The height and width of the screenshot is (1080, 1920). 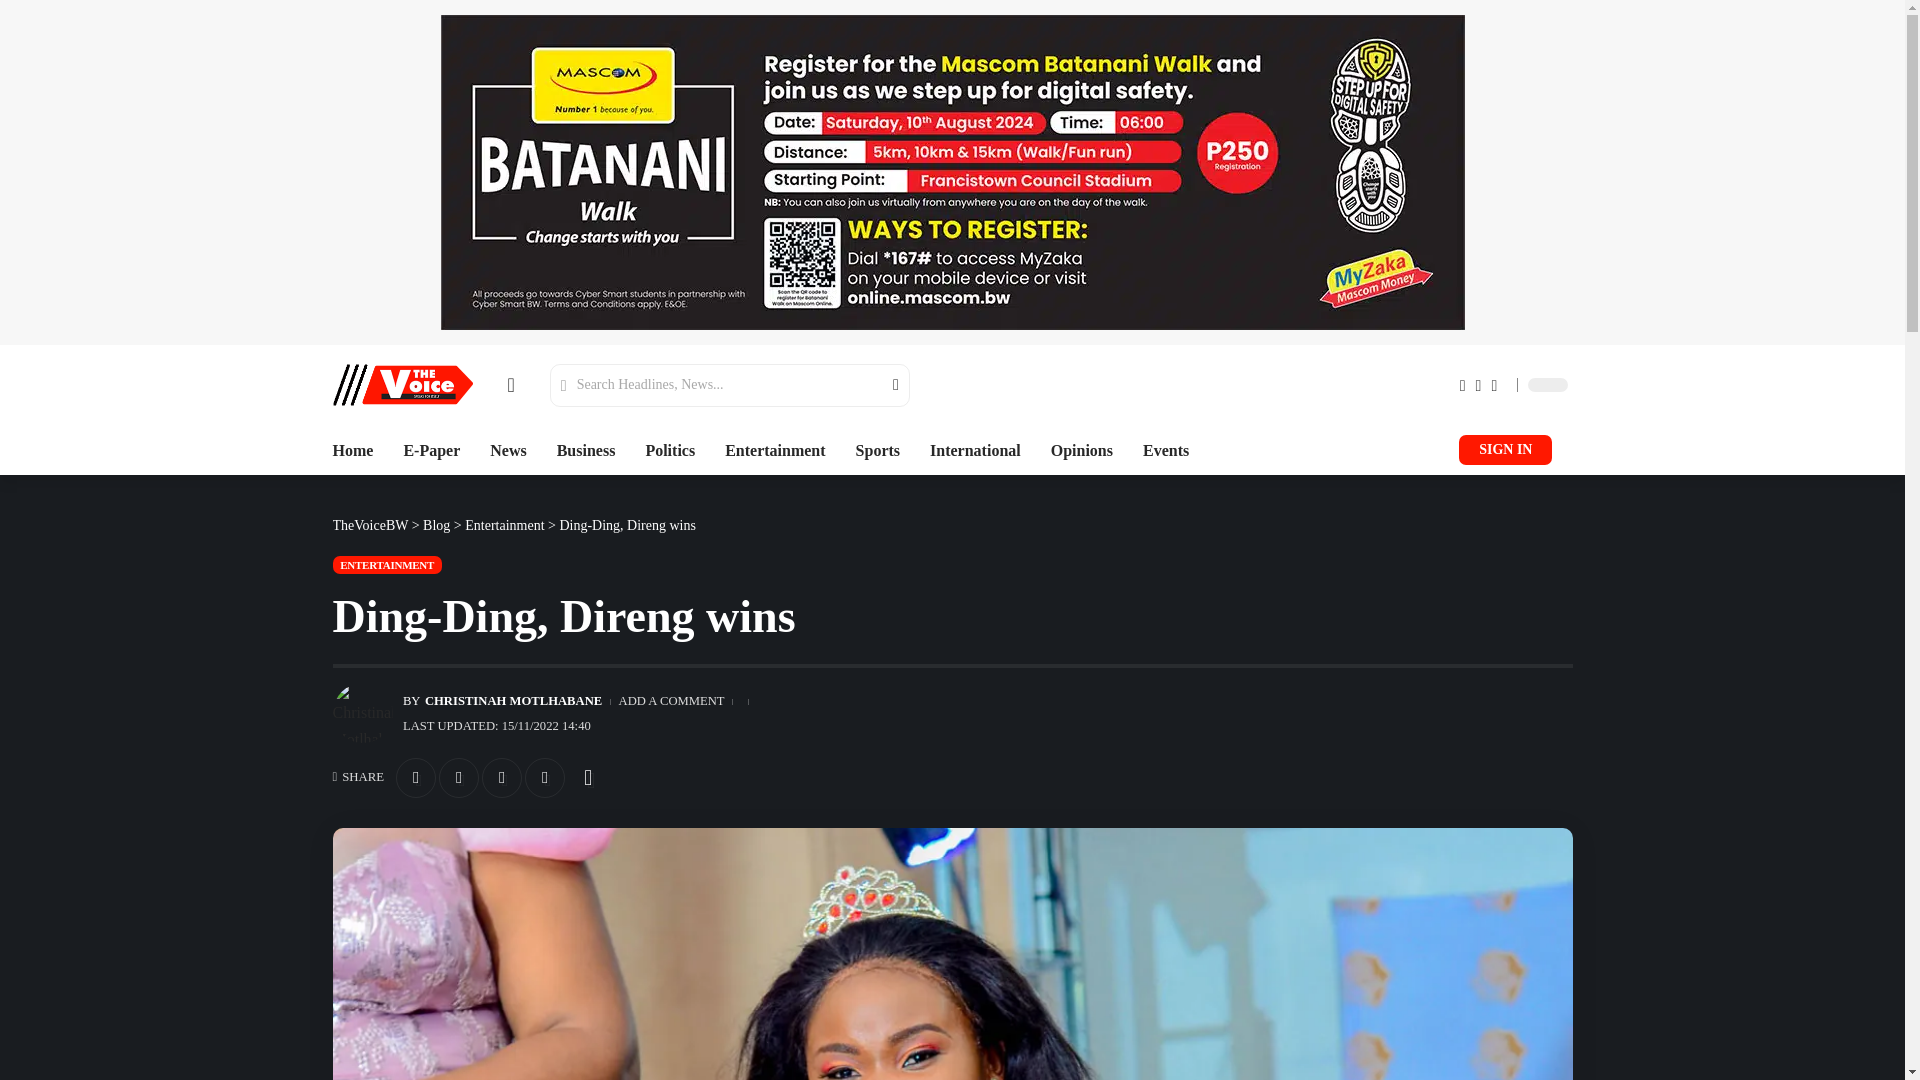 What do you see at coordinates (670, 450) in the screenshot?
I see `Politics` at bounding box center [670, 450].